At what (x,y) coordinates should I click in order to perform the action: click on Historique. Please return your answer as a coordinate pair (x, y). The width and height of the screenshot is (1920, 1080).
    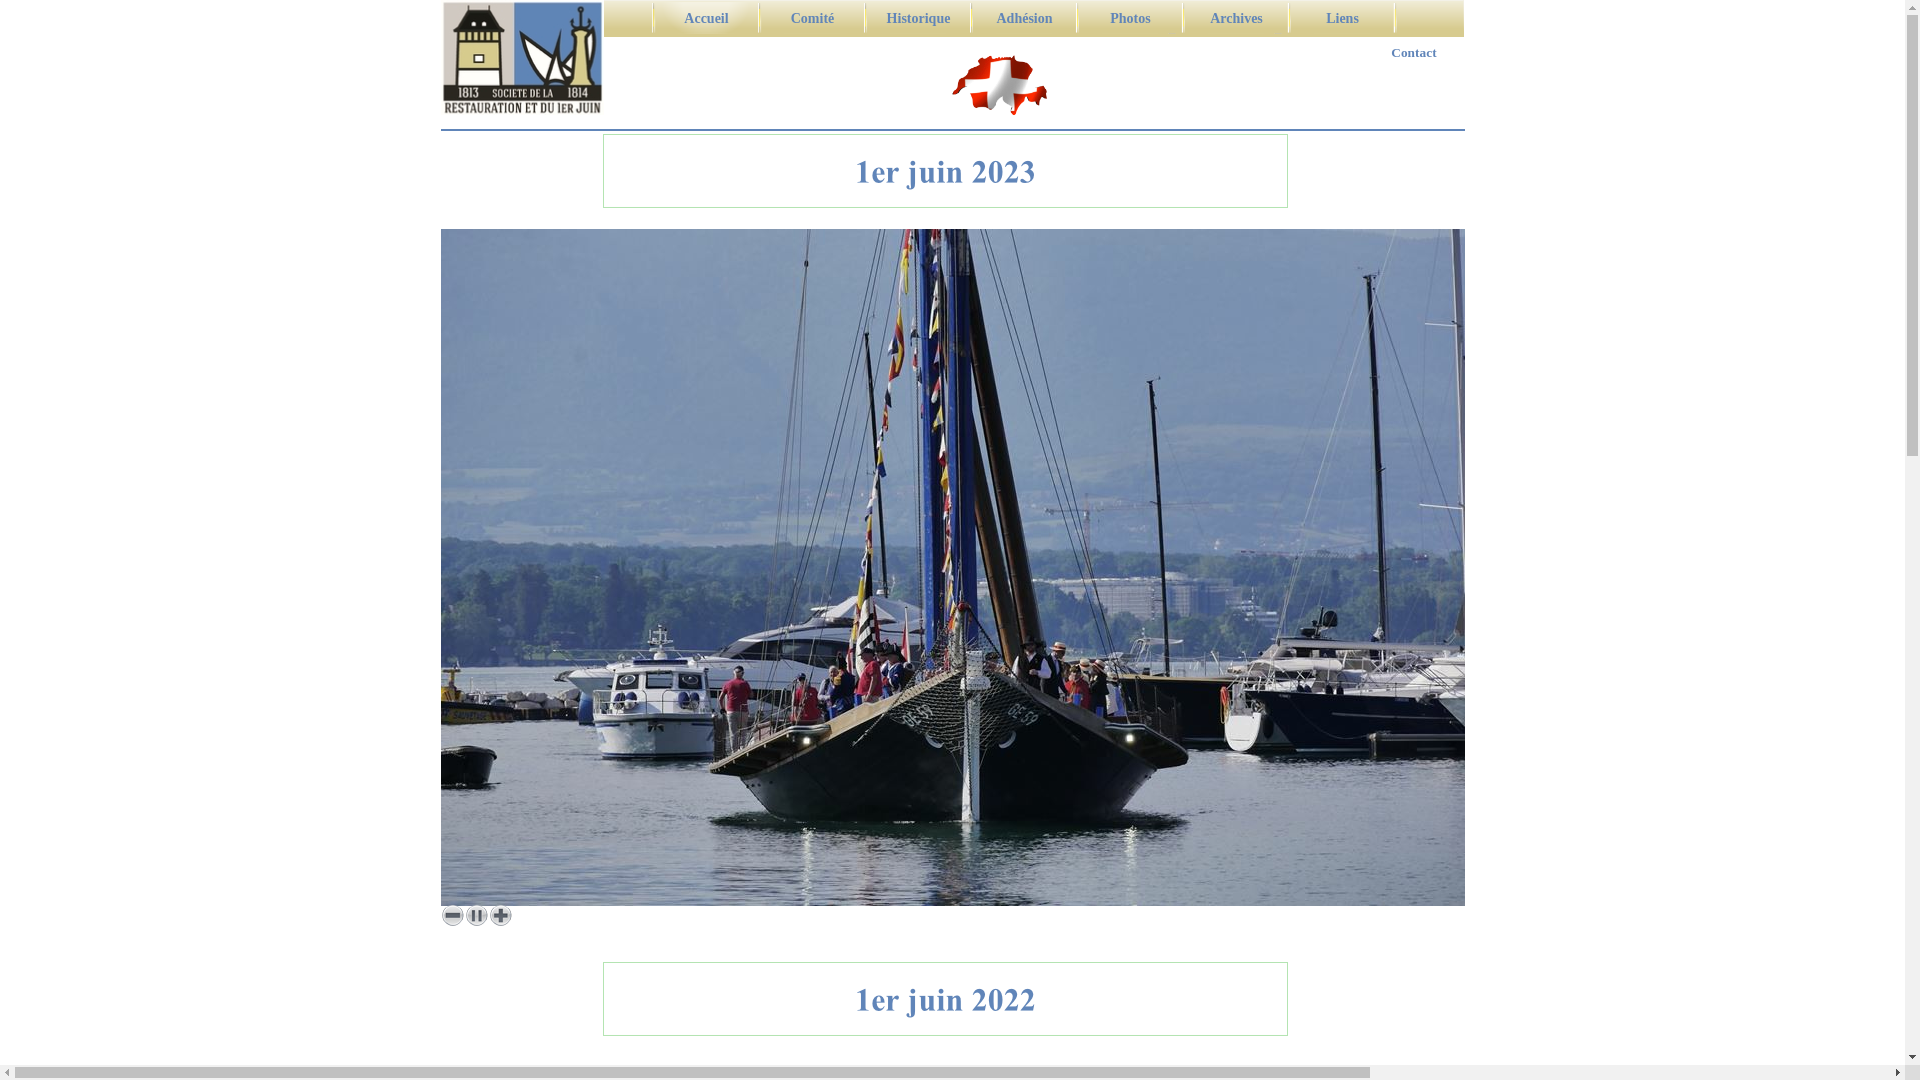
    Looking at the image, I should click on (918, 18).